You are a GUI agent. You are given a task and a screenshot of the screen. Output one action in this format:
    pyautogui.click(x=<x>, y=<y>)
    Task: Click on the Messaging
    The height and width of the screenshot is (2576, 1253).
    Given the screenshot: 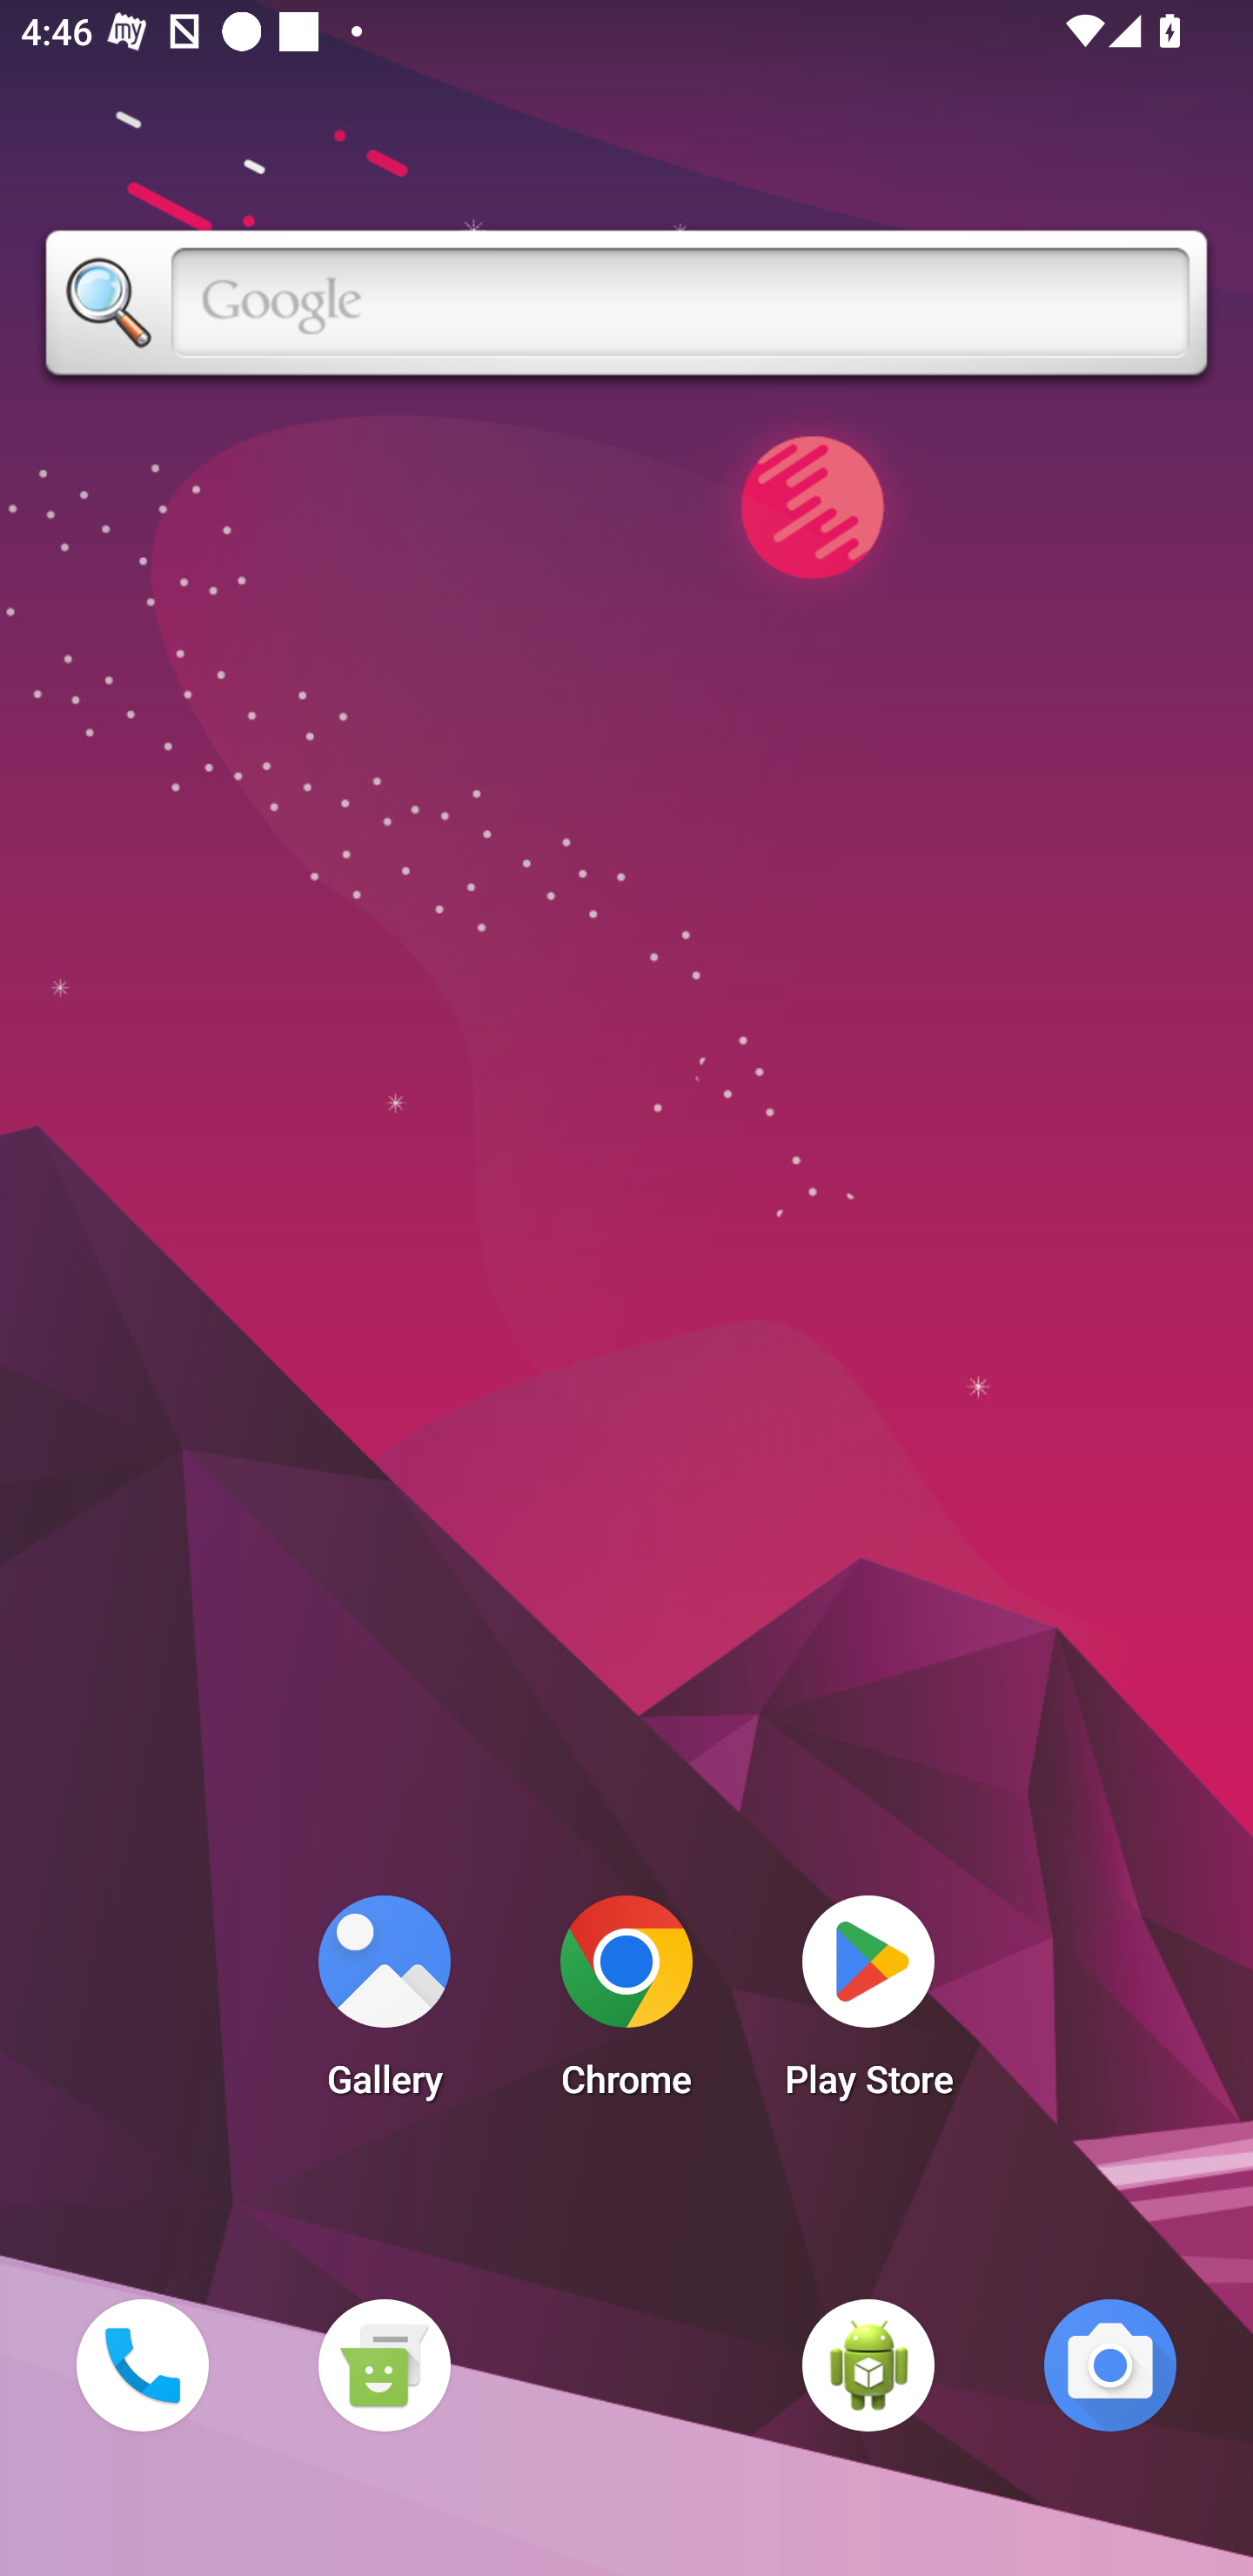 What is the action you would take?
    pyautogui.click(x=384, y=2365)
    